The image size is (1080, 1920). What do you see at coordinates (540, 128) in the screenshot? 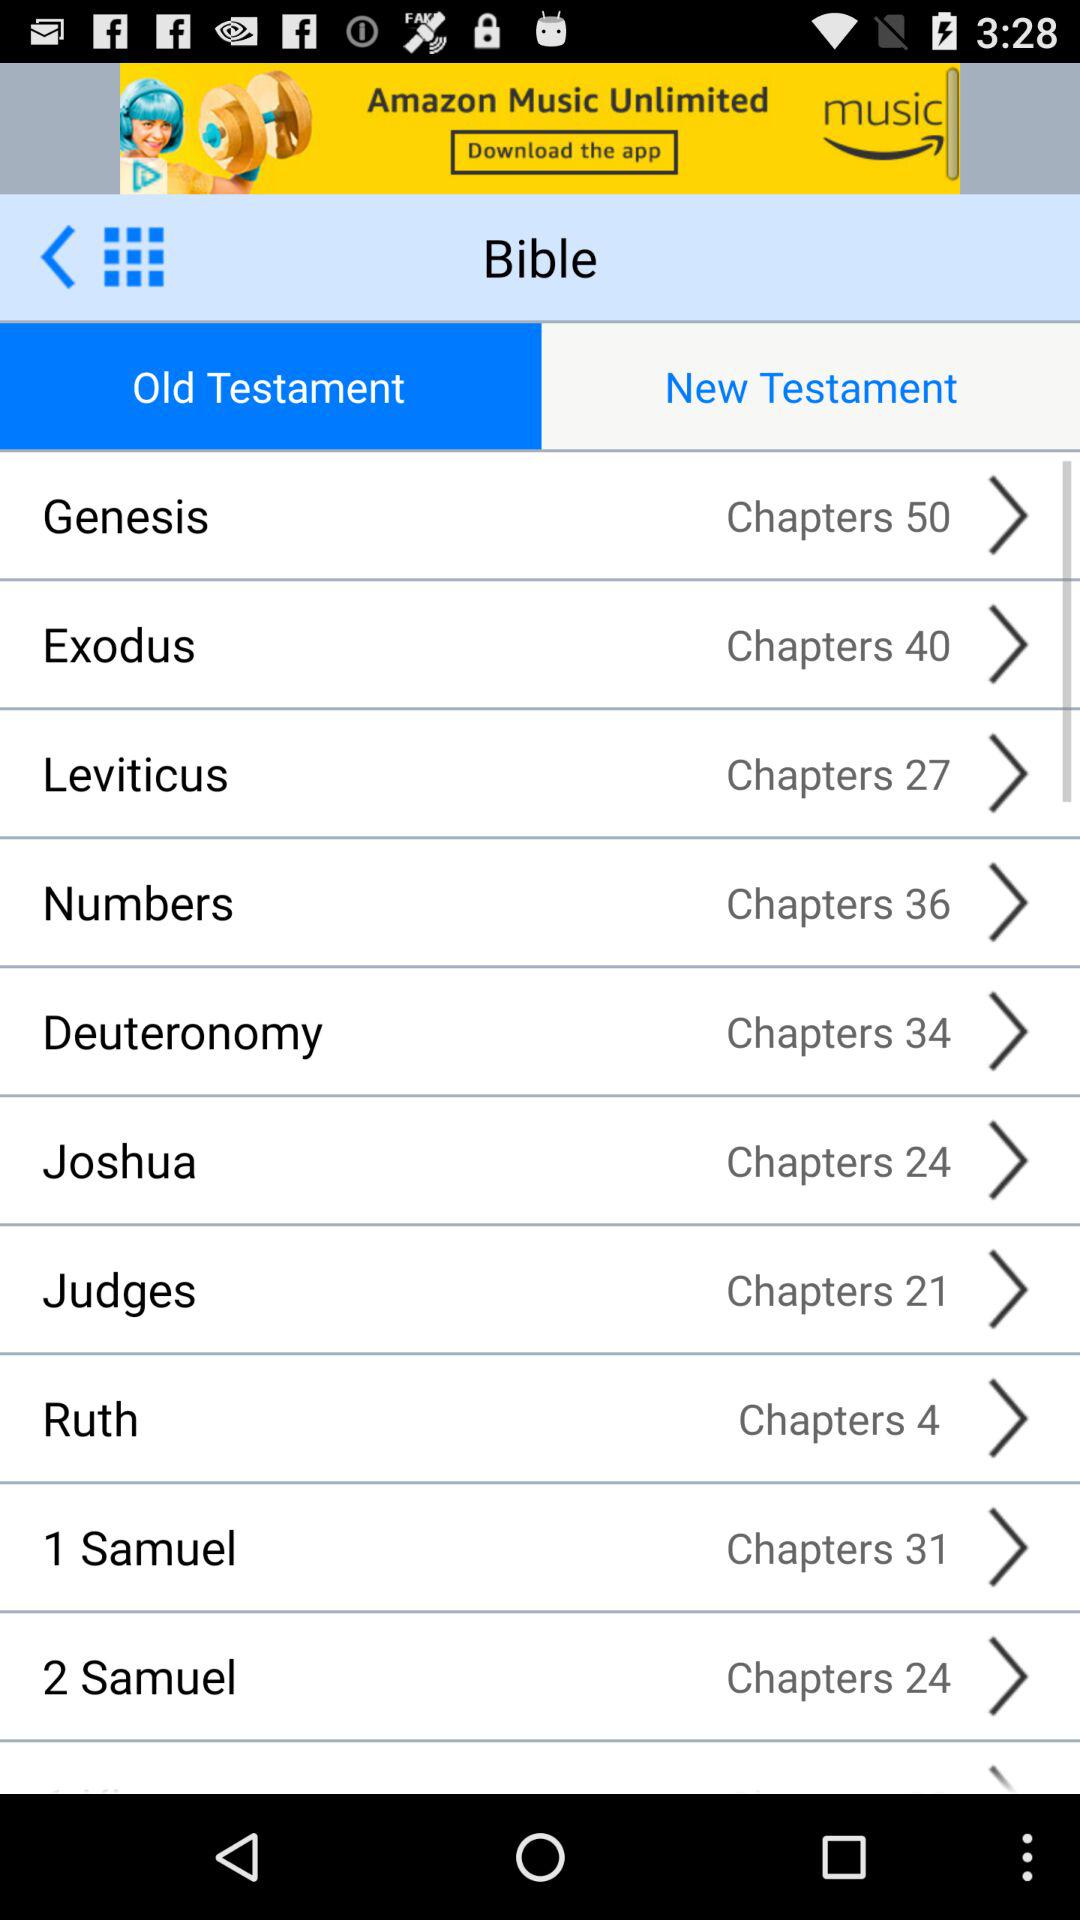
I see `ad\` at bounding box center [540, 128].